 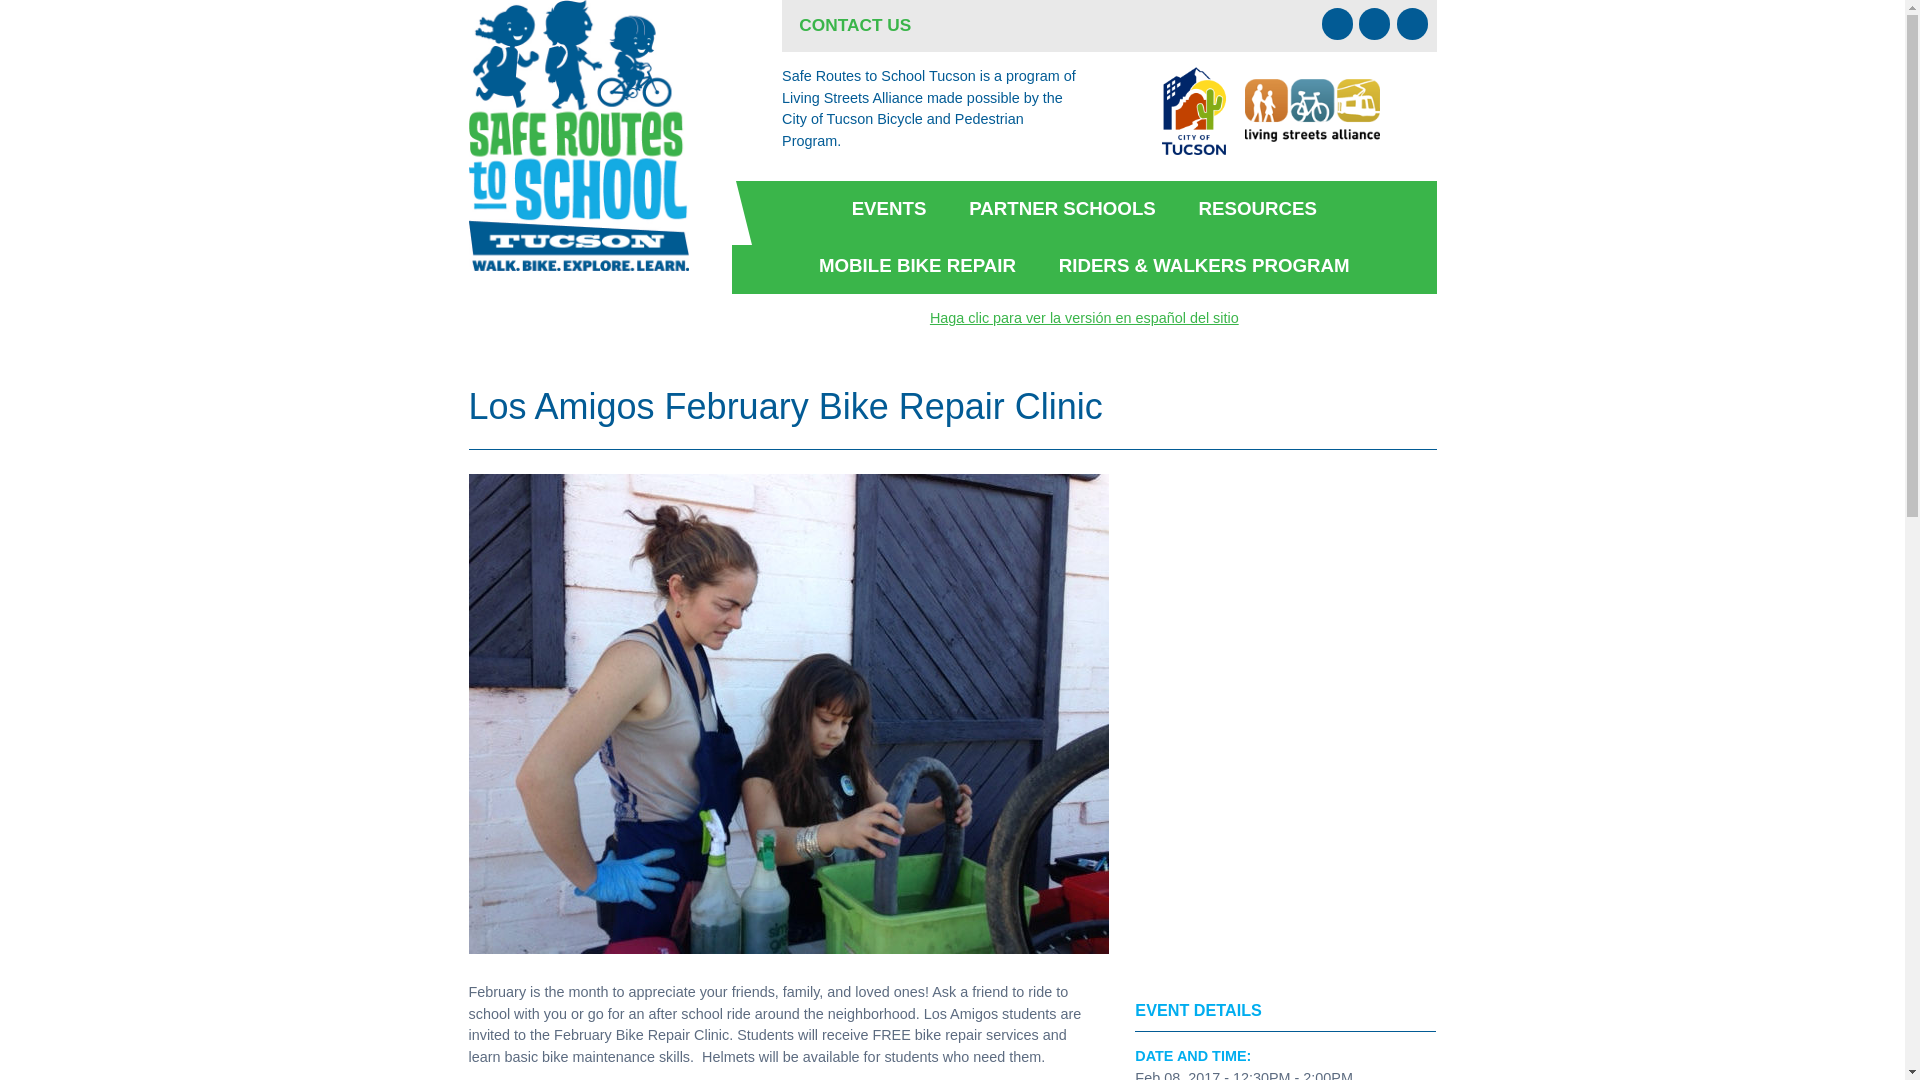 I want to click on EVENTS, so click(x=888, y=208).